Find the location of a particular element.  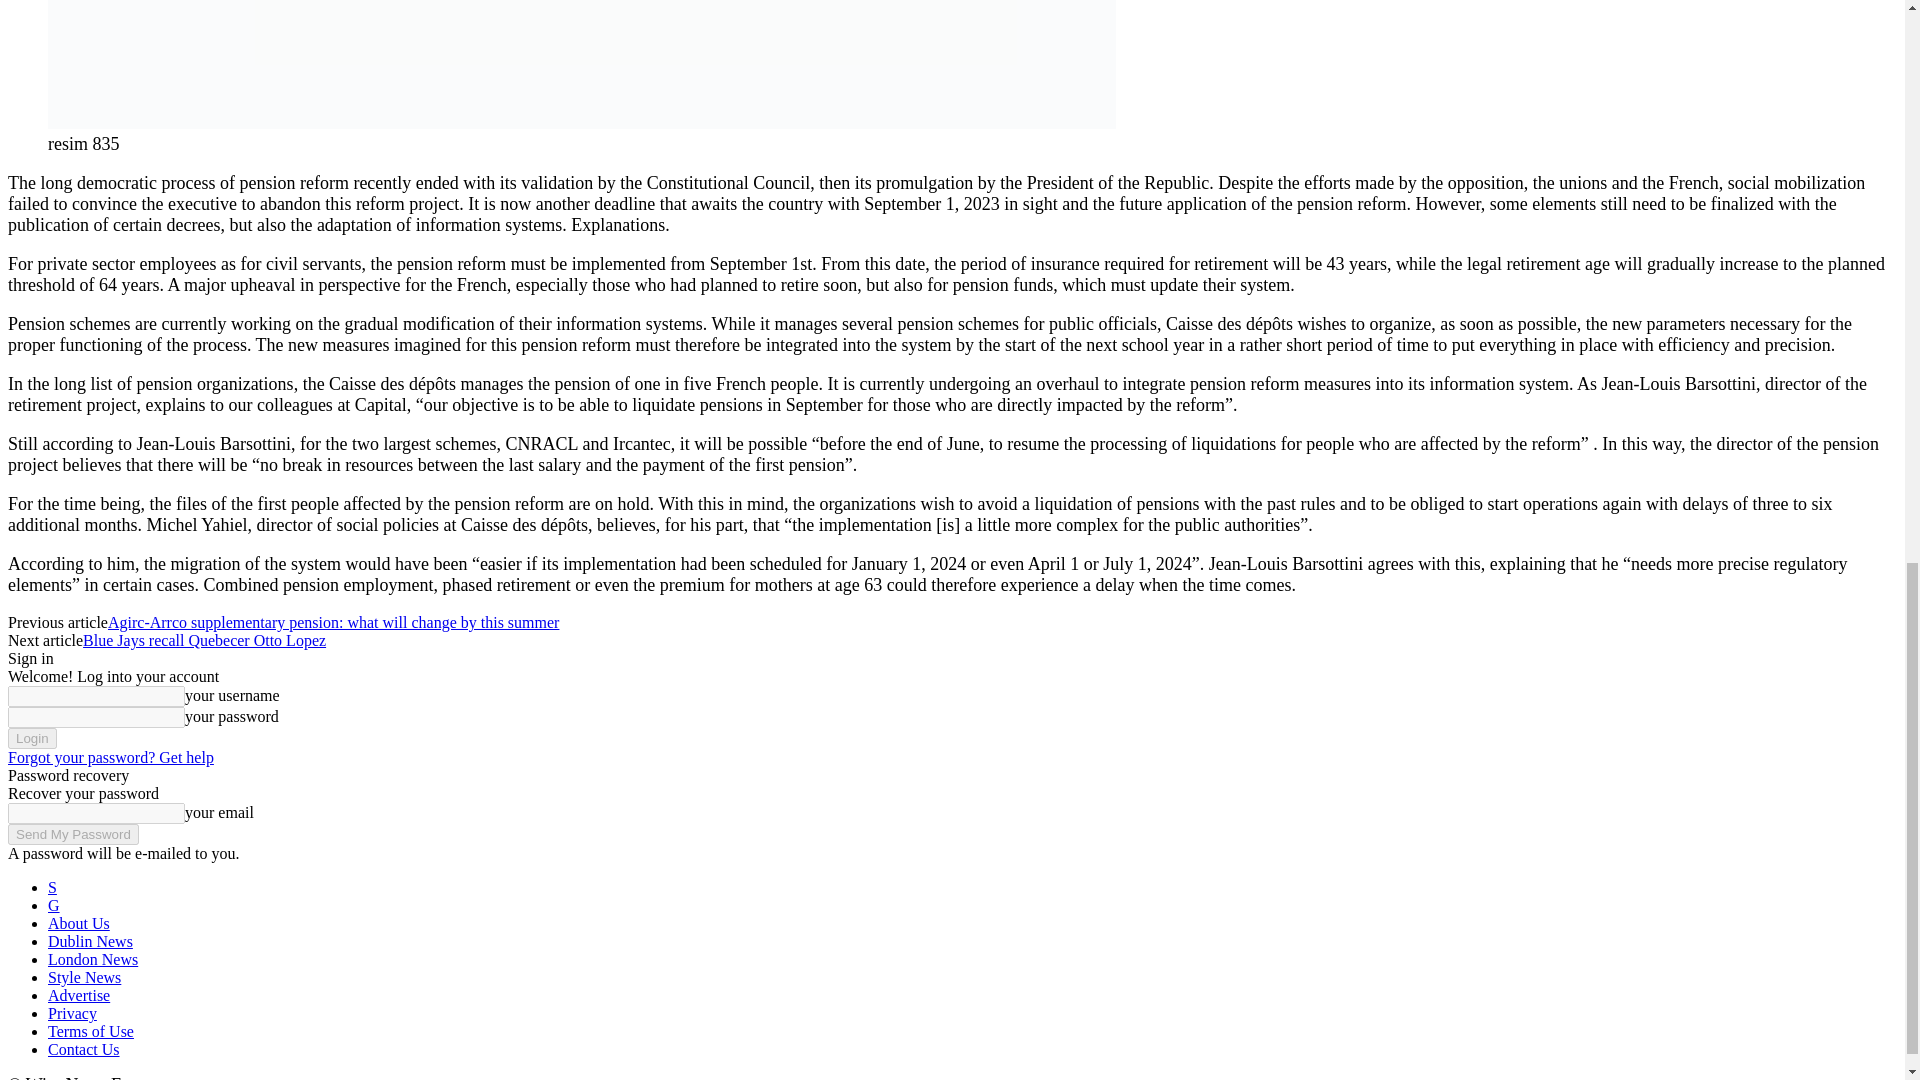

Forgot your password? Get help is located at coordinates (110, 757).